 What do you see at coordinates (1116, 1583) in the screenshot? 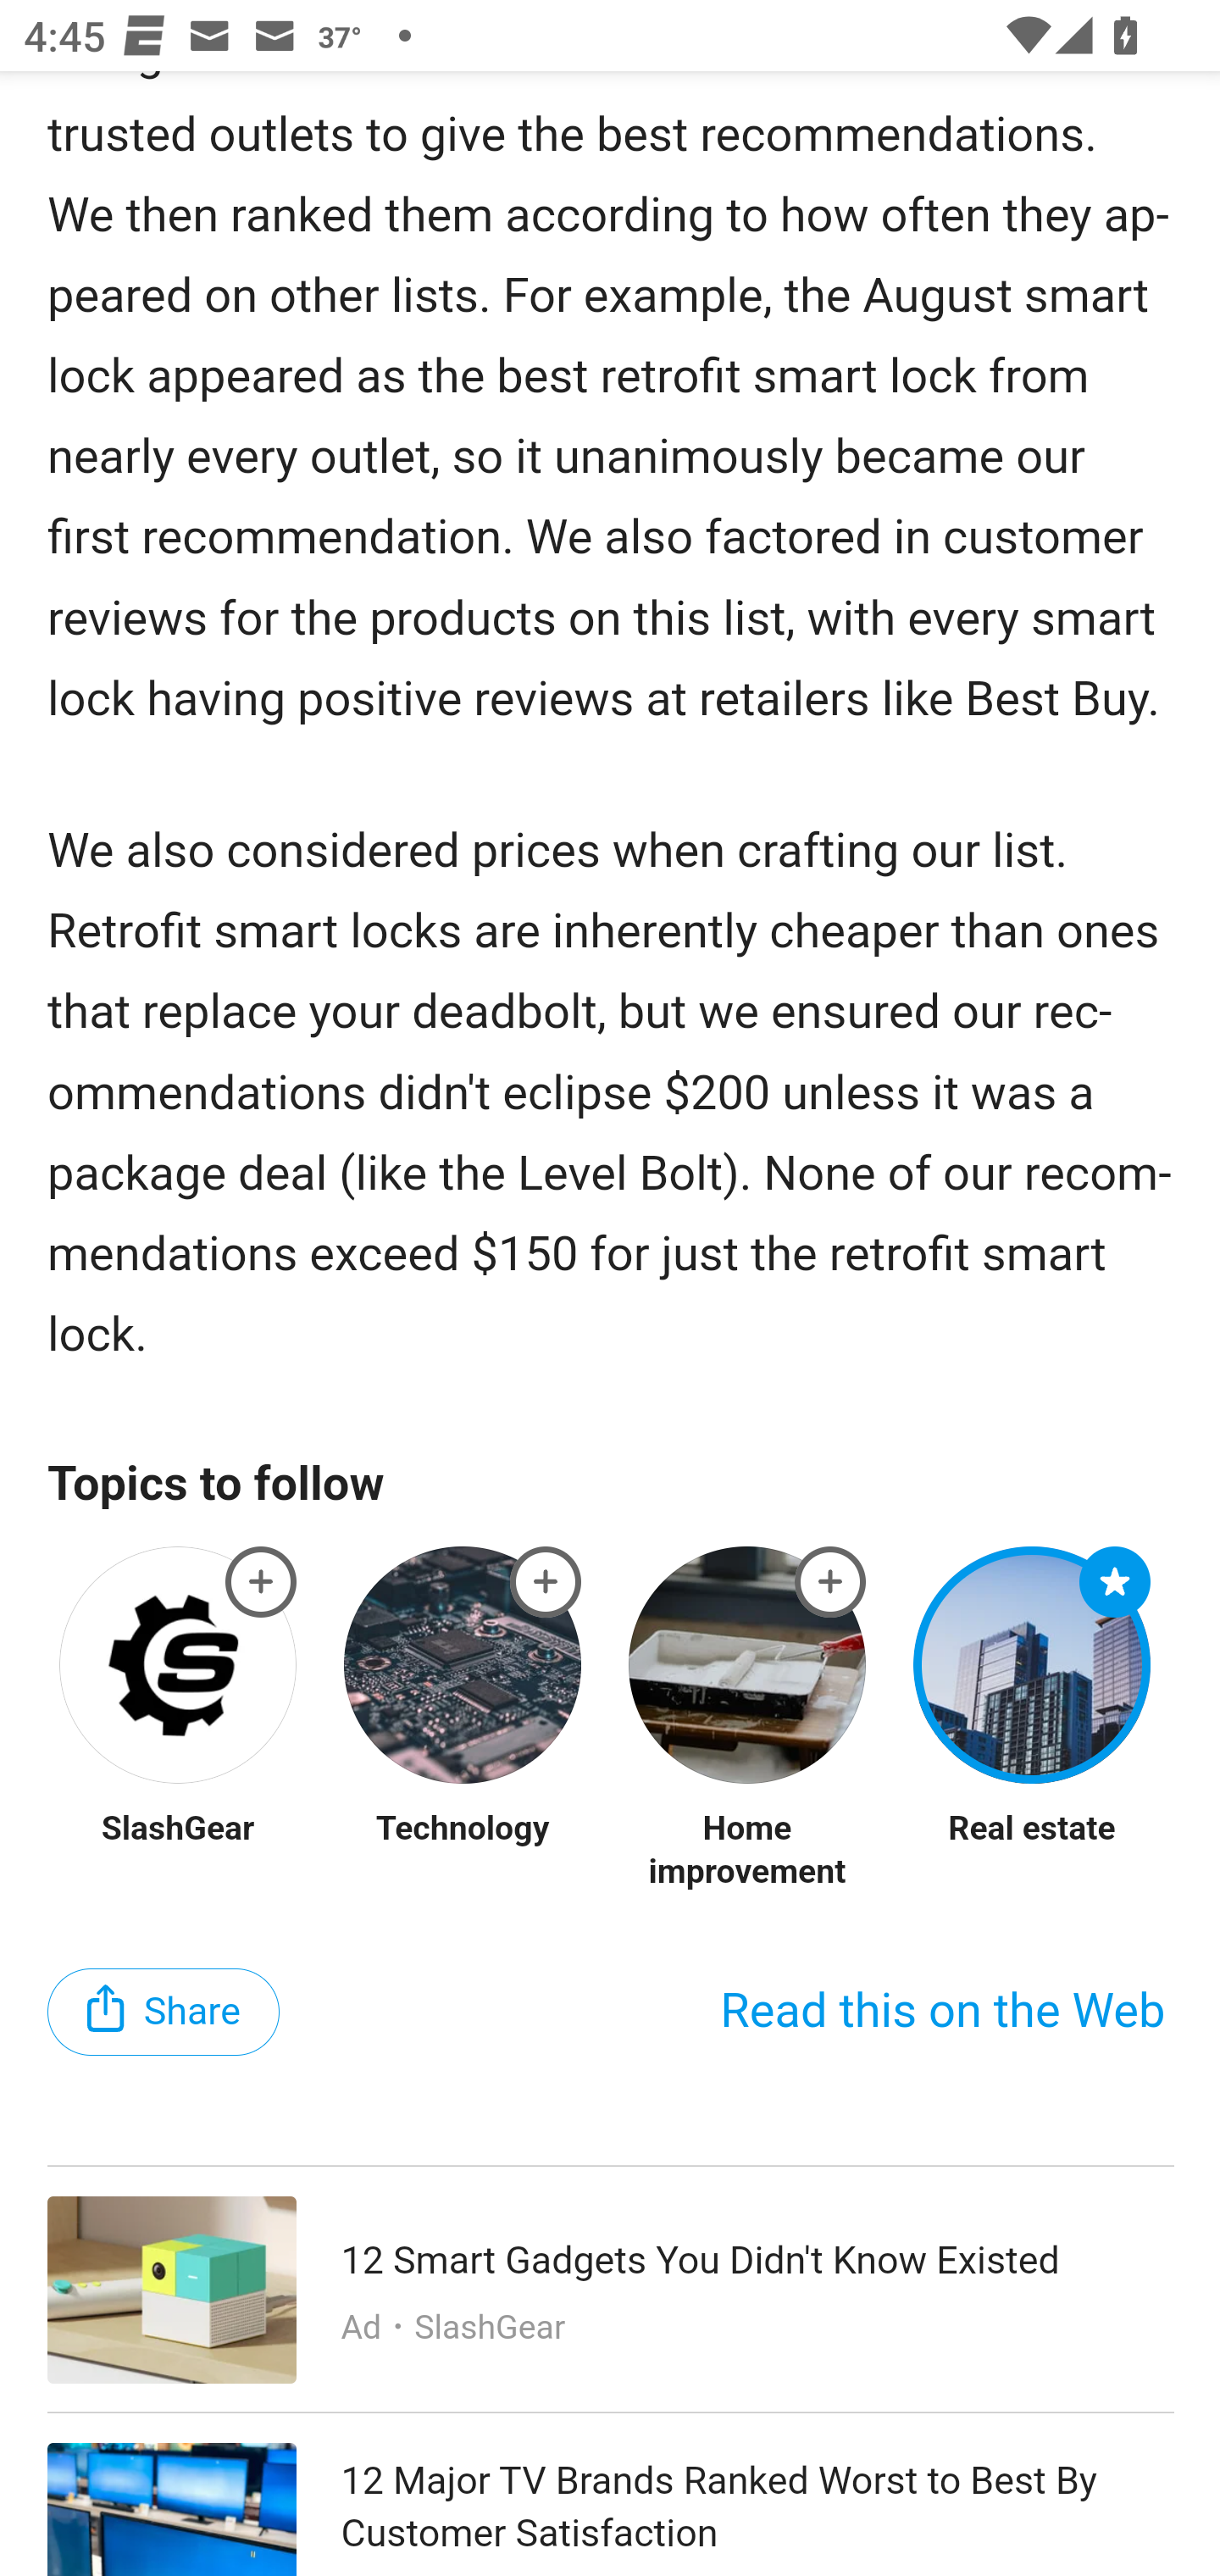
I see `best-smart-home-locks-for-renters-guide` at bounding box center [1116, 1583].